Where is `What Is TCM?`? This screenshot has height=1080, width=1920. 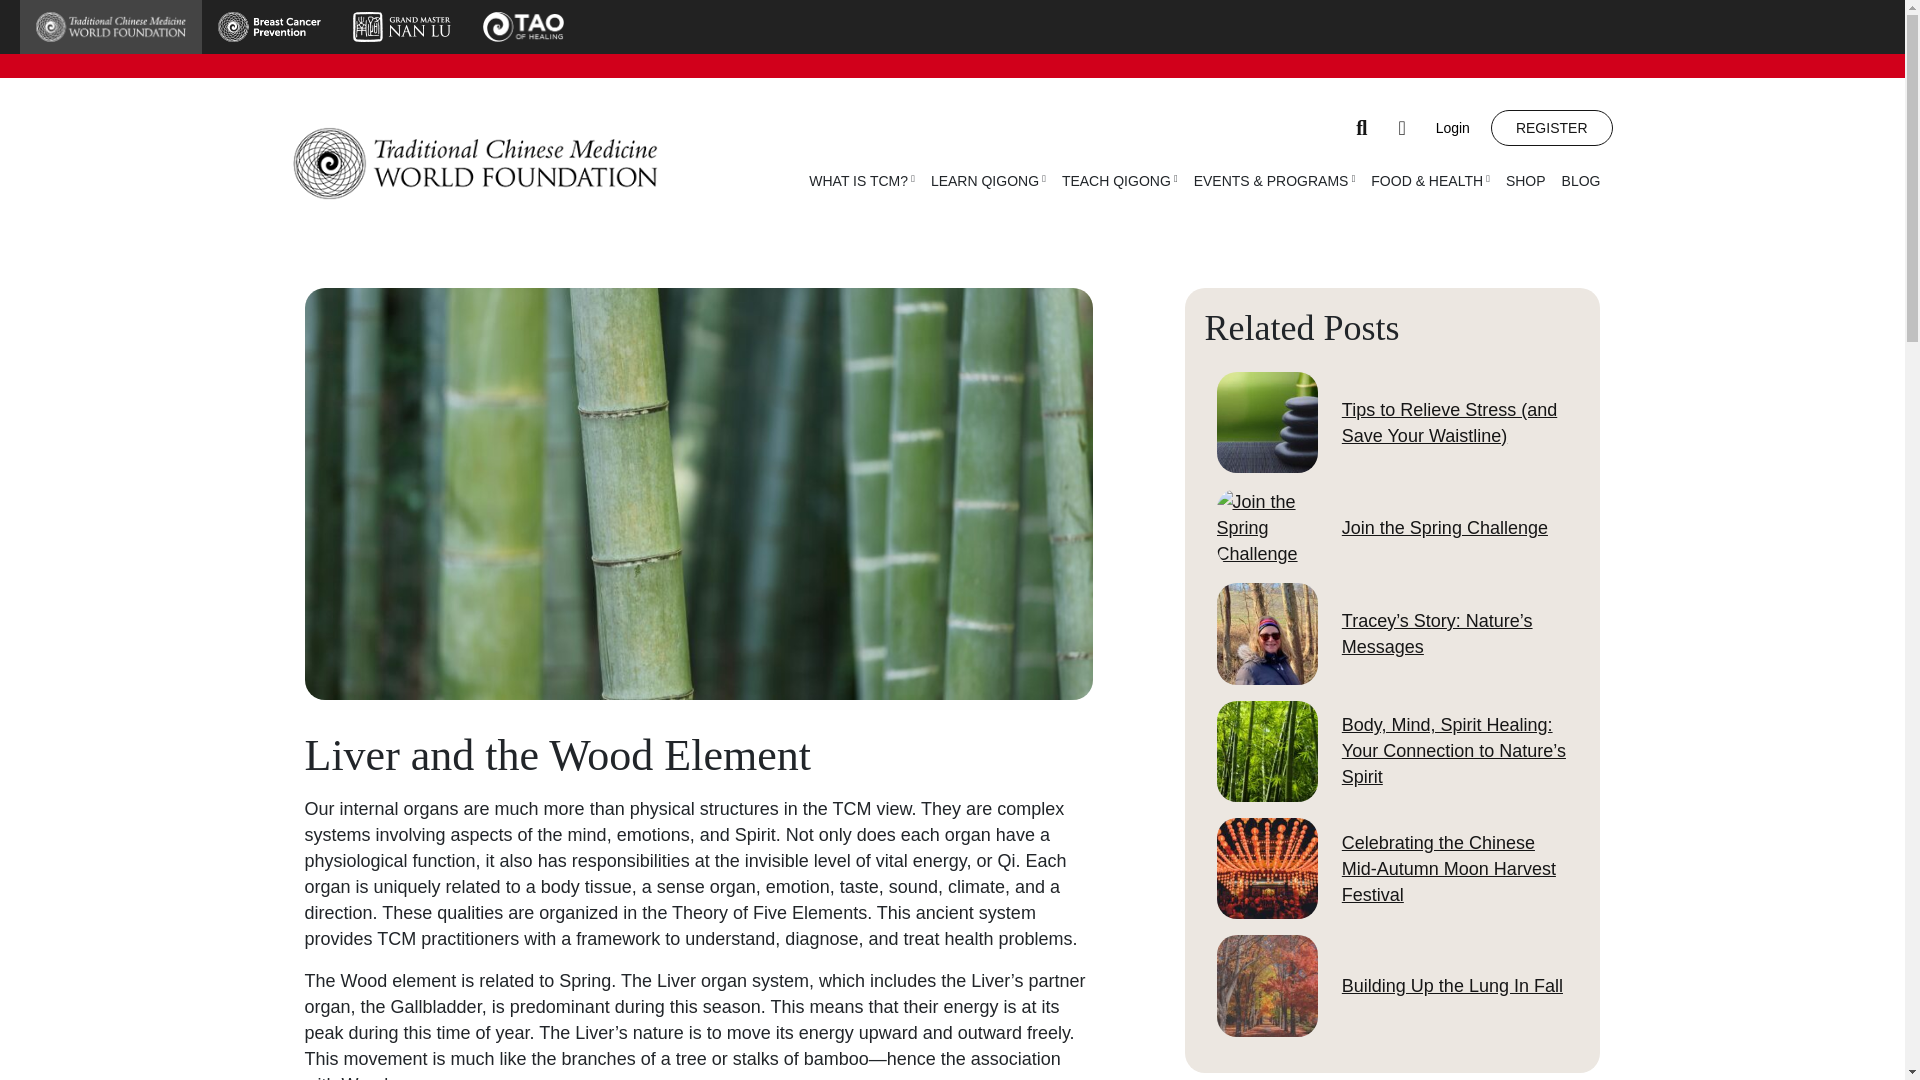
What Is TCM? is located at coordinates (862, 180).